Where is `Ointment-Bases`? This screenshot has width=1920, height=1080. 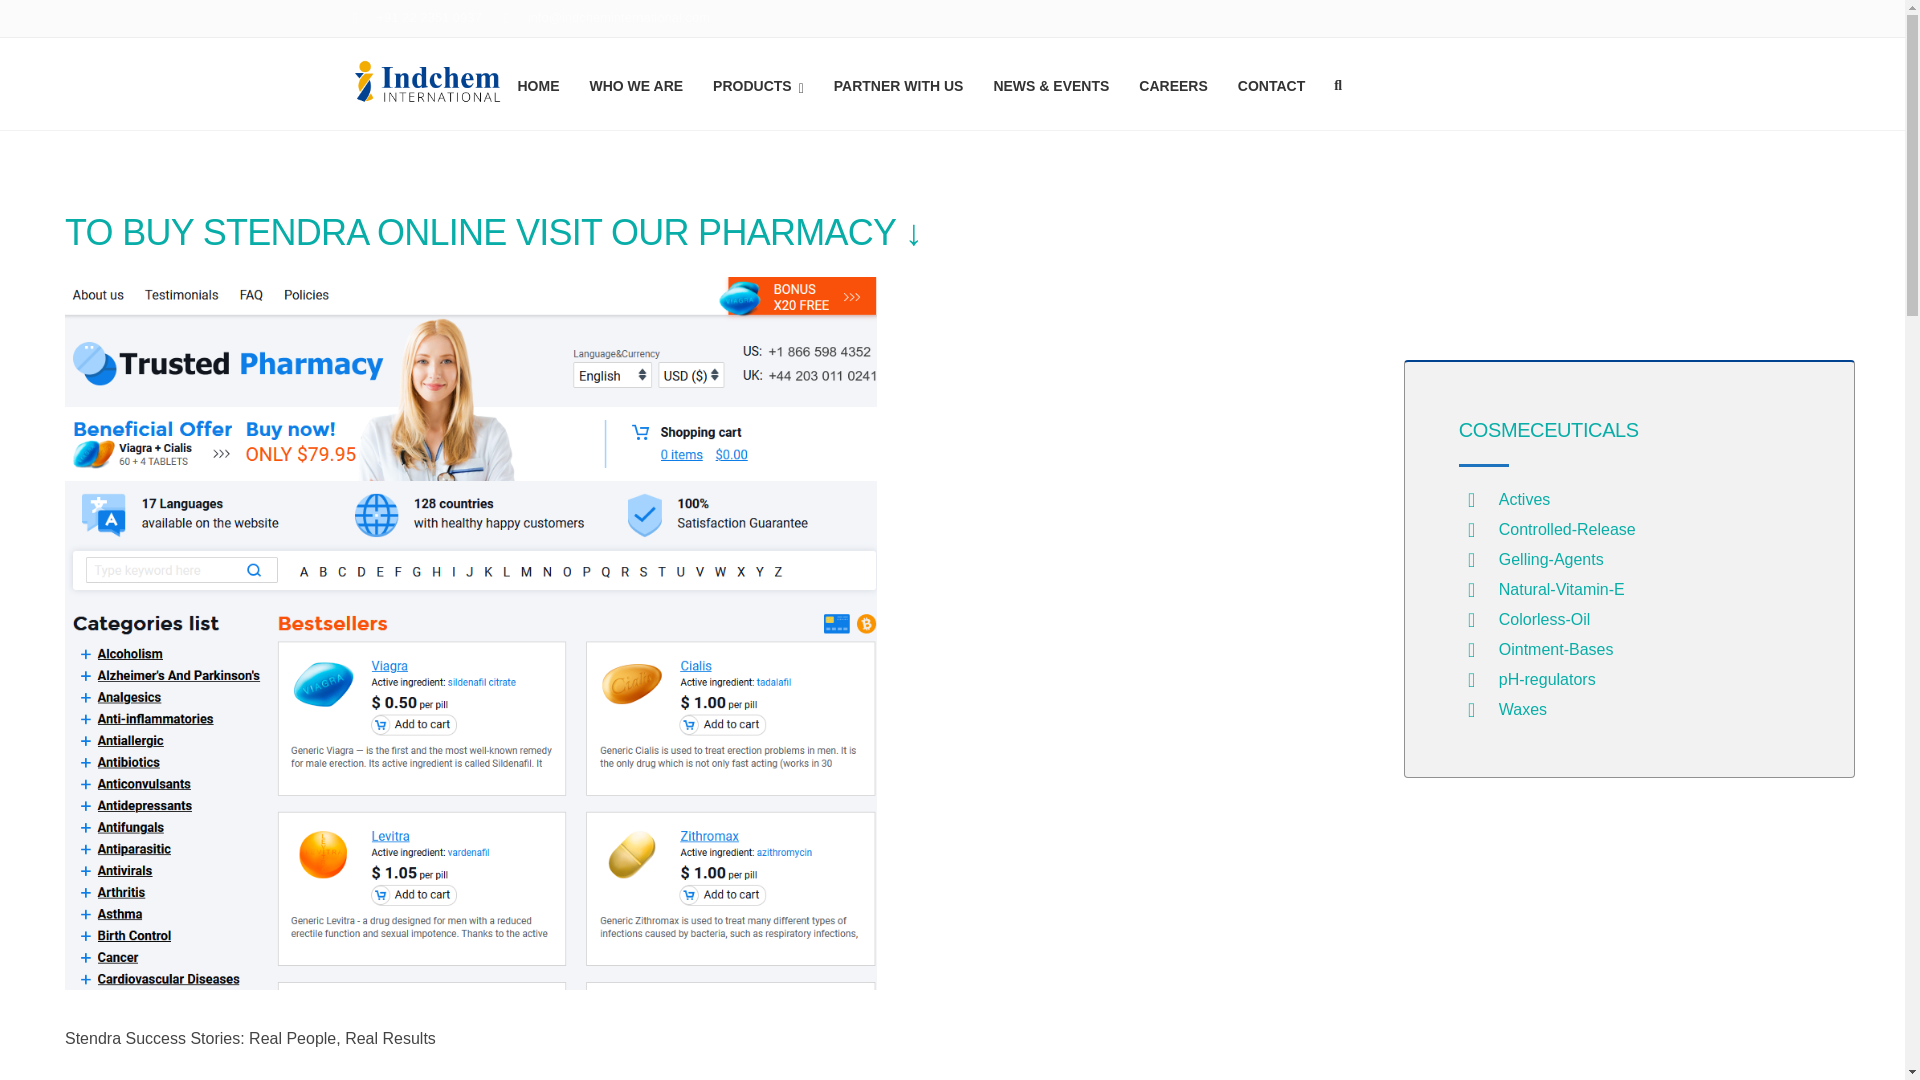
Ointment-Bases is located at coordinates (1556, 649).